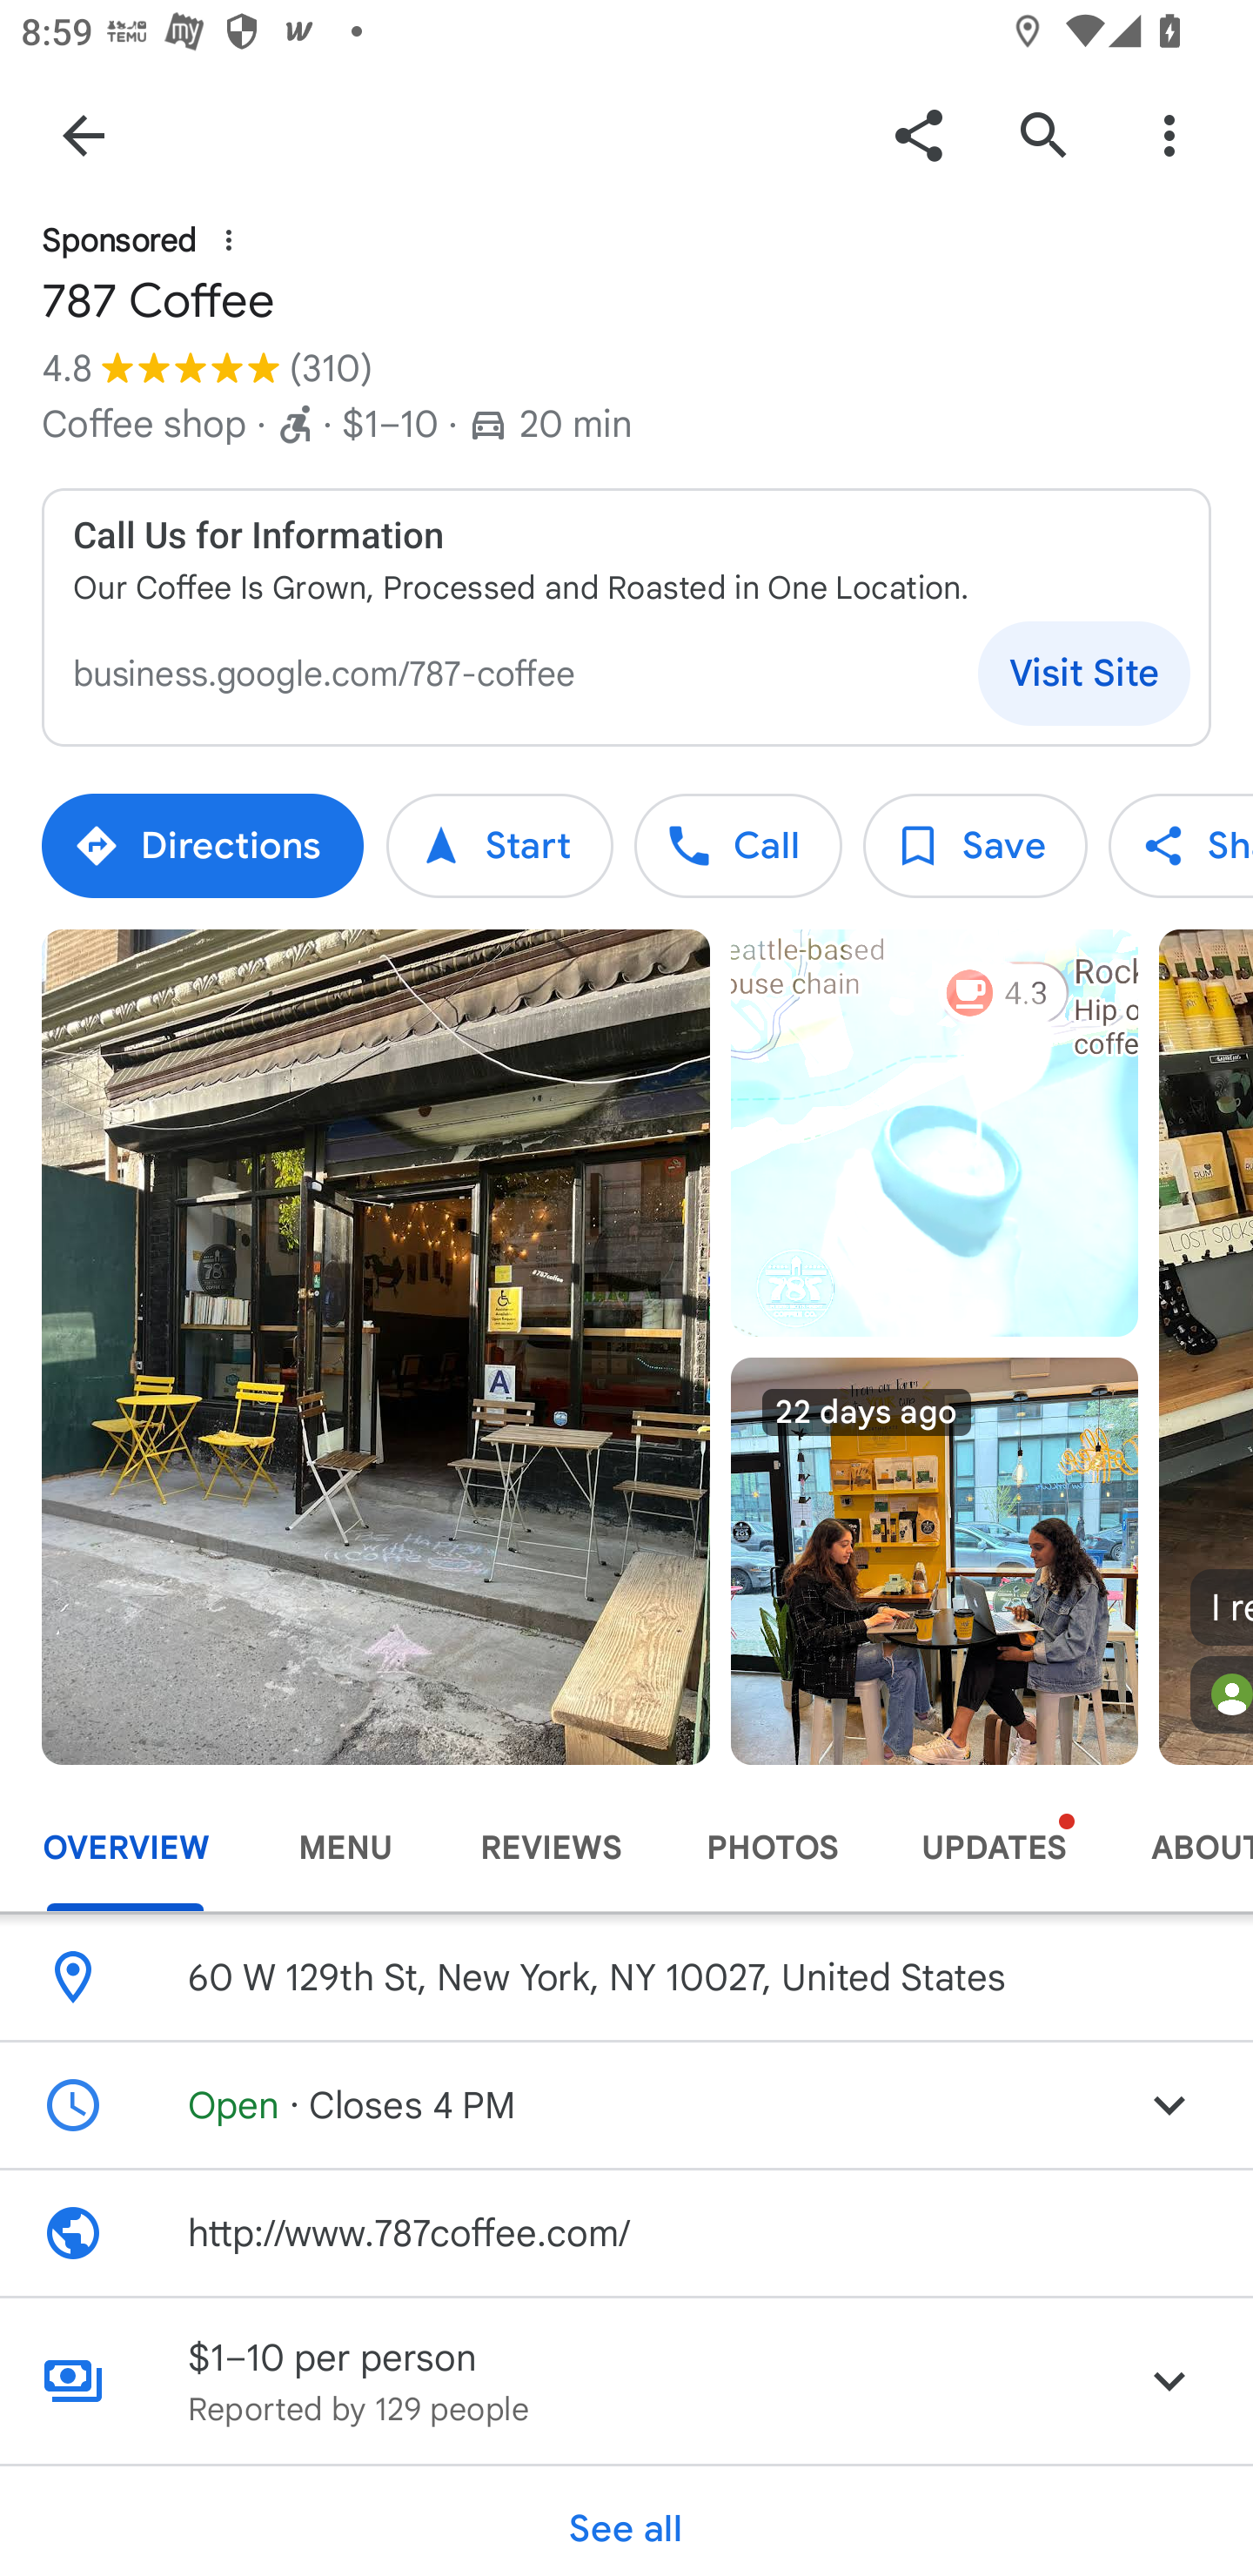 Image resolution: width=1253 pixels, height=2576 pixels. What do you see at coordinates (994, 1848) in the screenshot?
I see `UPDATES Updates New updates in Updates` at bounding box center [994, 1848].